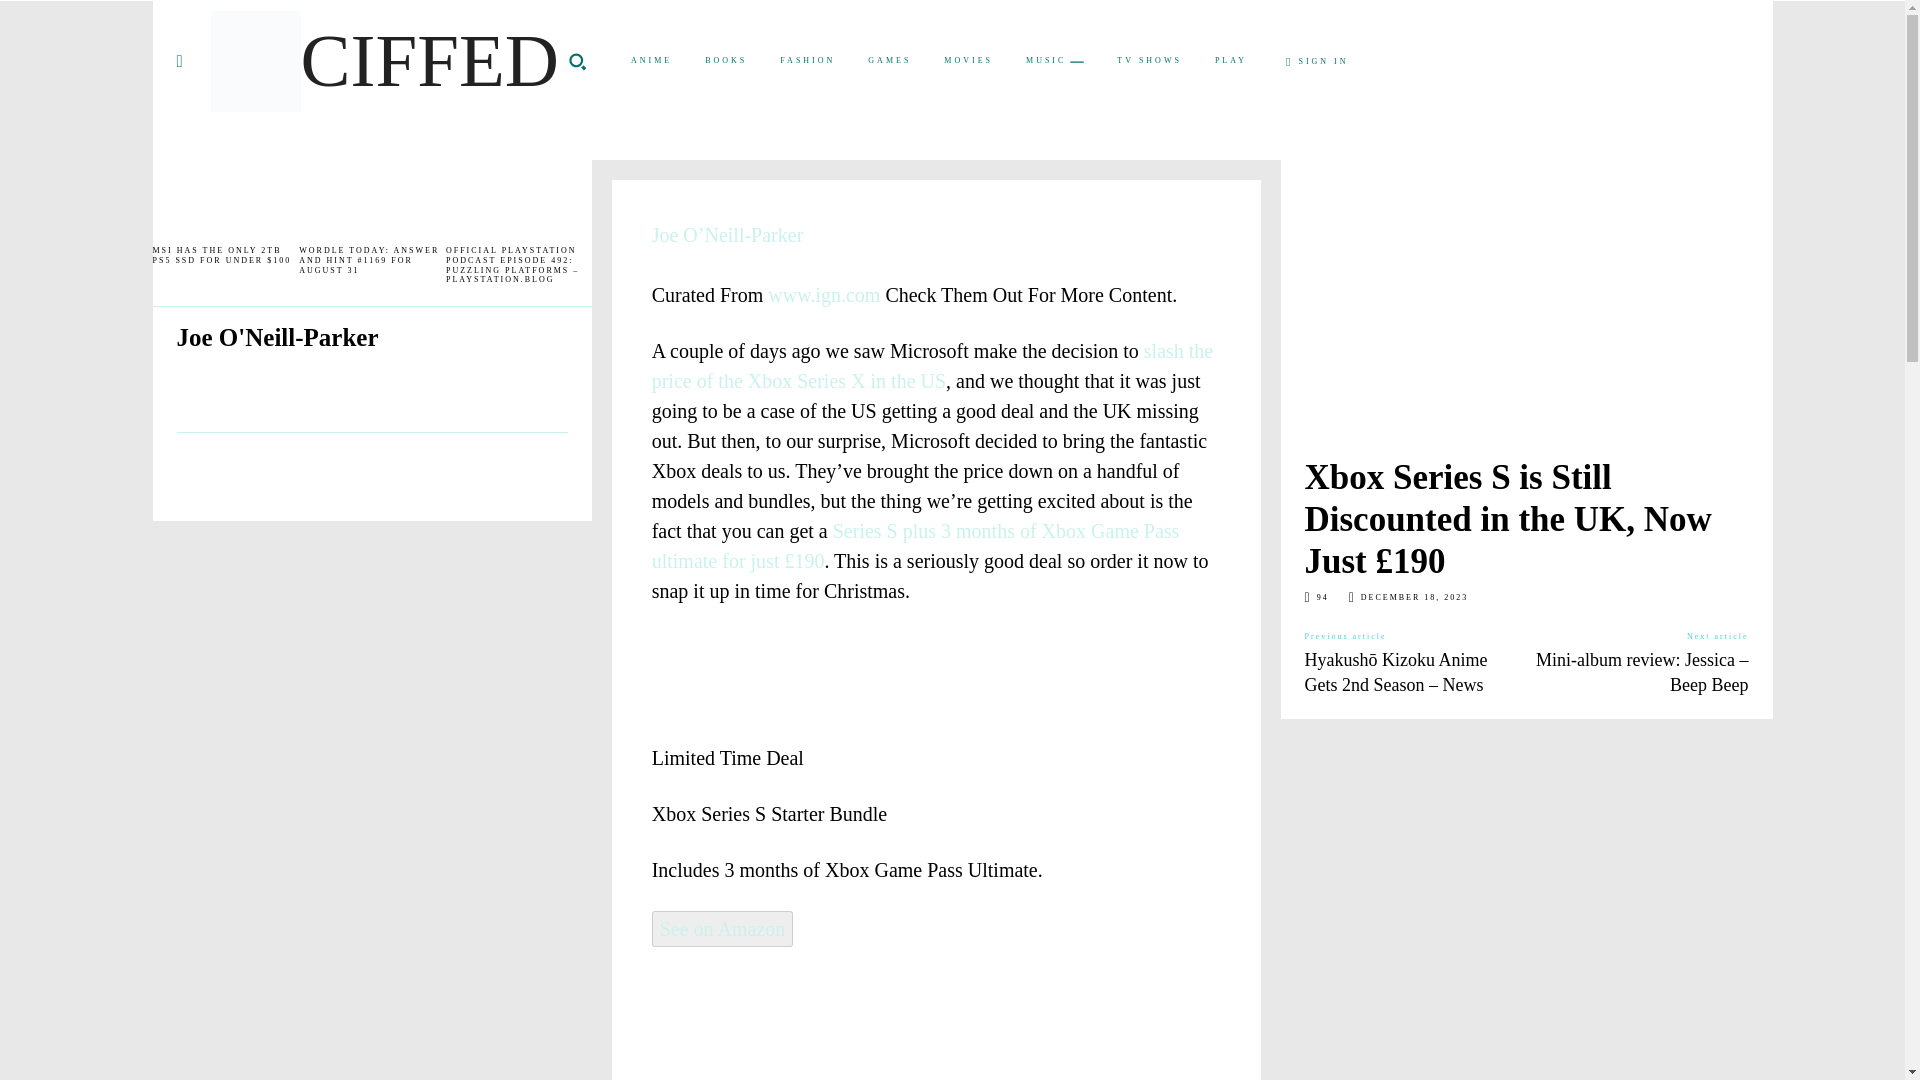 The width and height of the screenshot is (1920, 1080). What do you see at coordinates (1149, 60) in the screenshot?
I see `TV SHOWS` at bounding box center [1149, 60].